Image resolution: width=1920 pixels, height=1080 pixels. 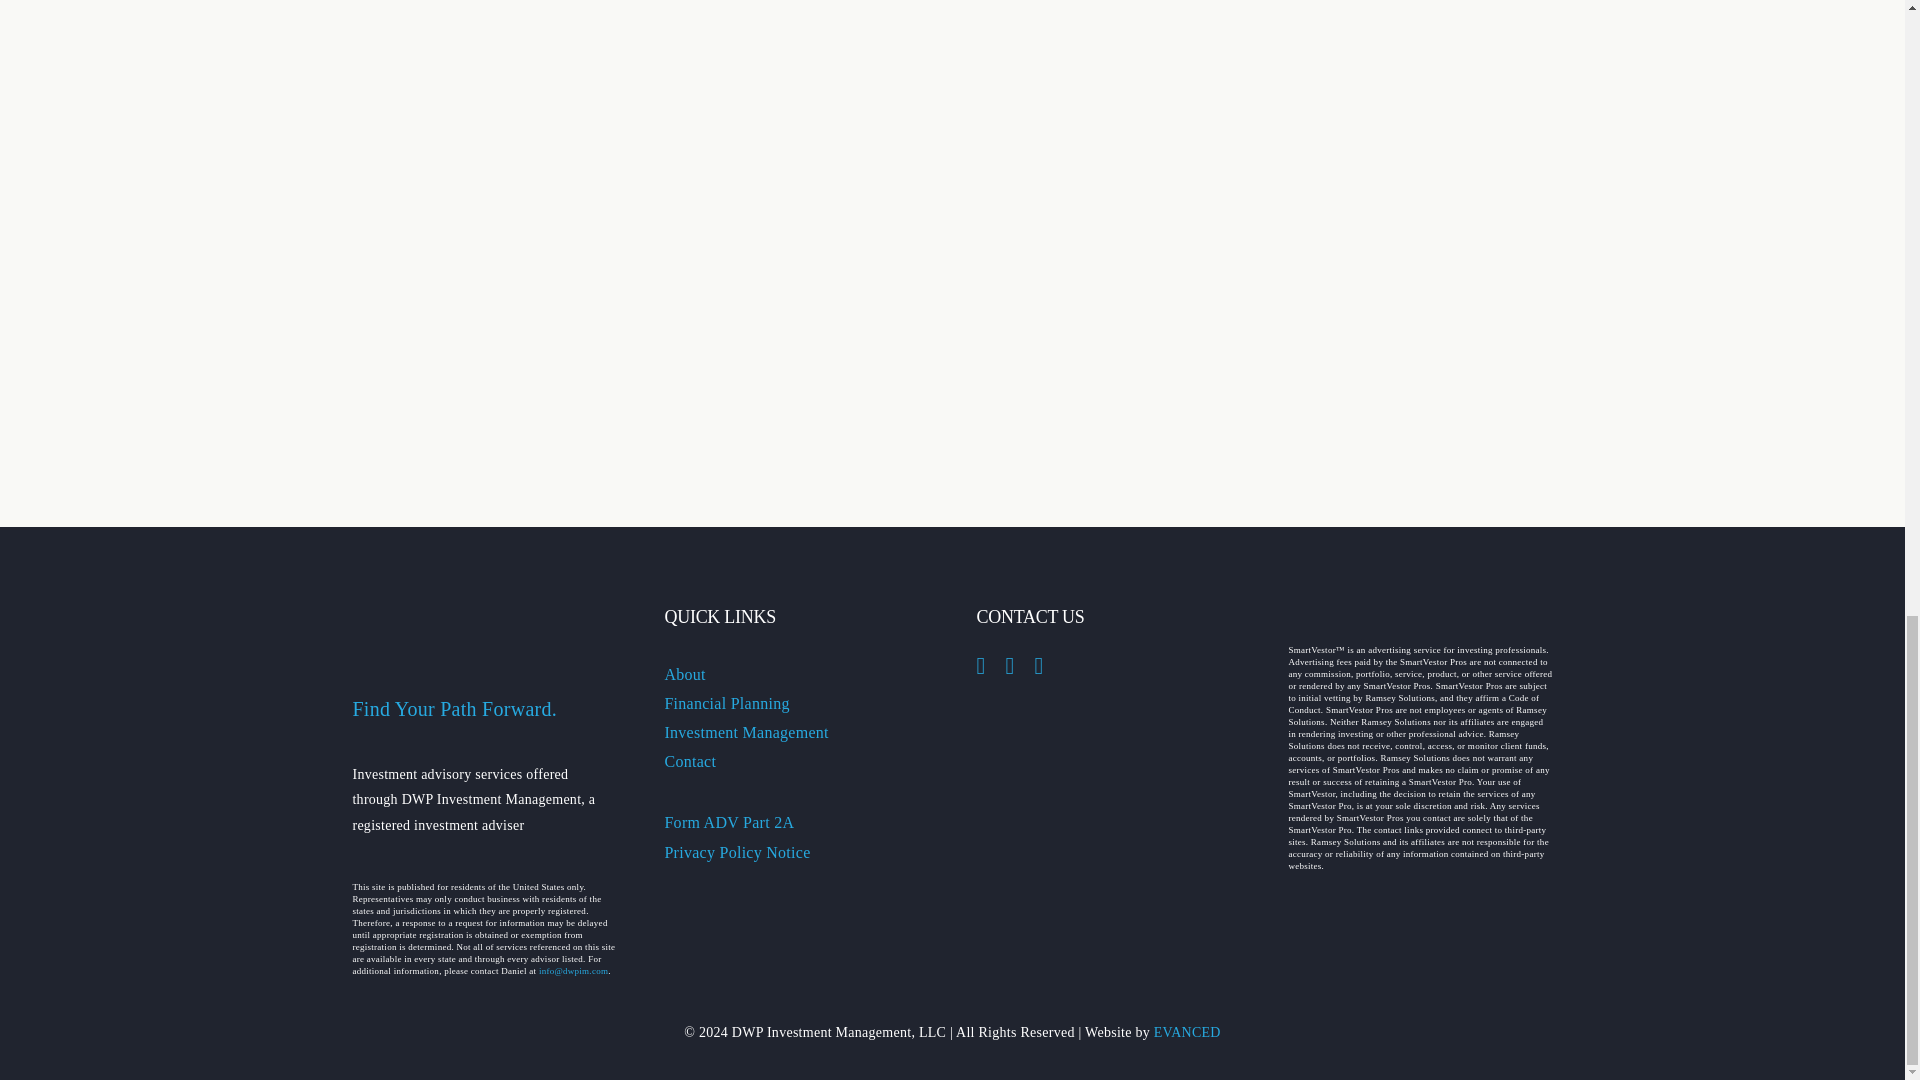 I want to click on smartvestor-logo, so click(x=1412, y=615).